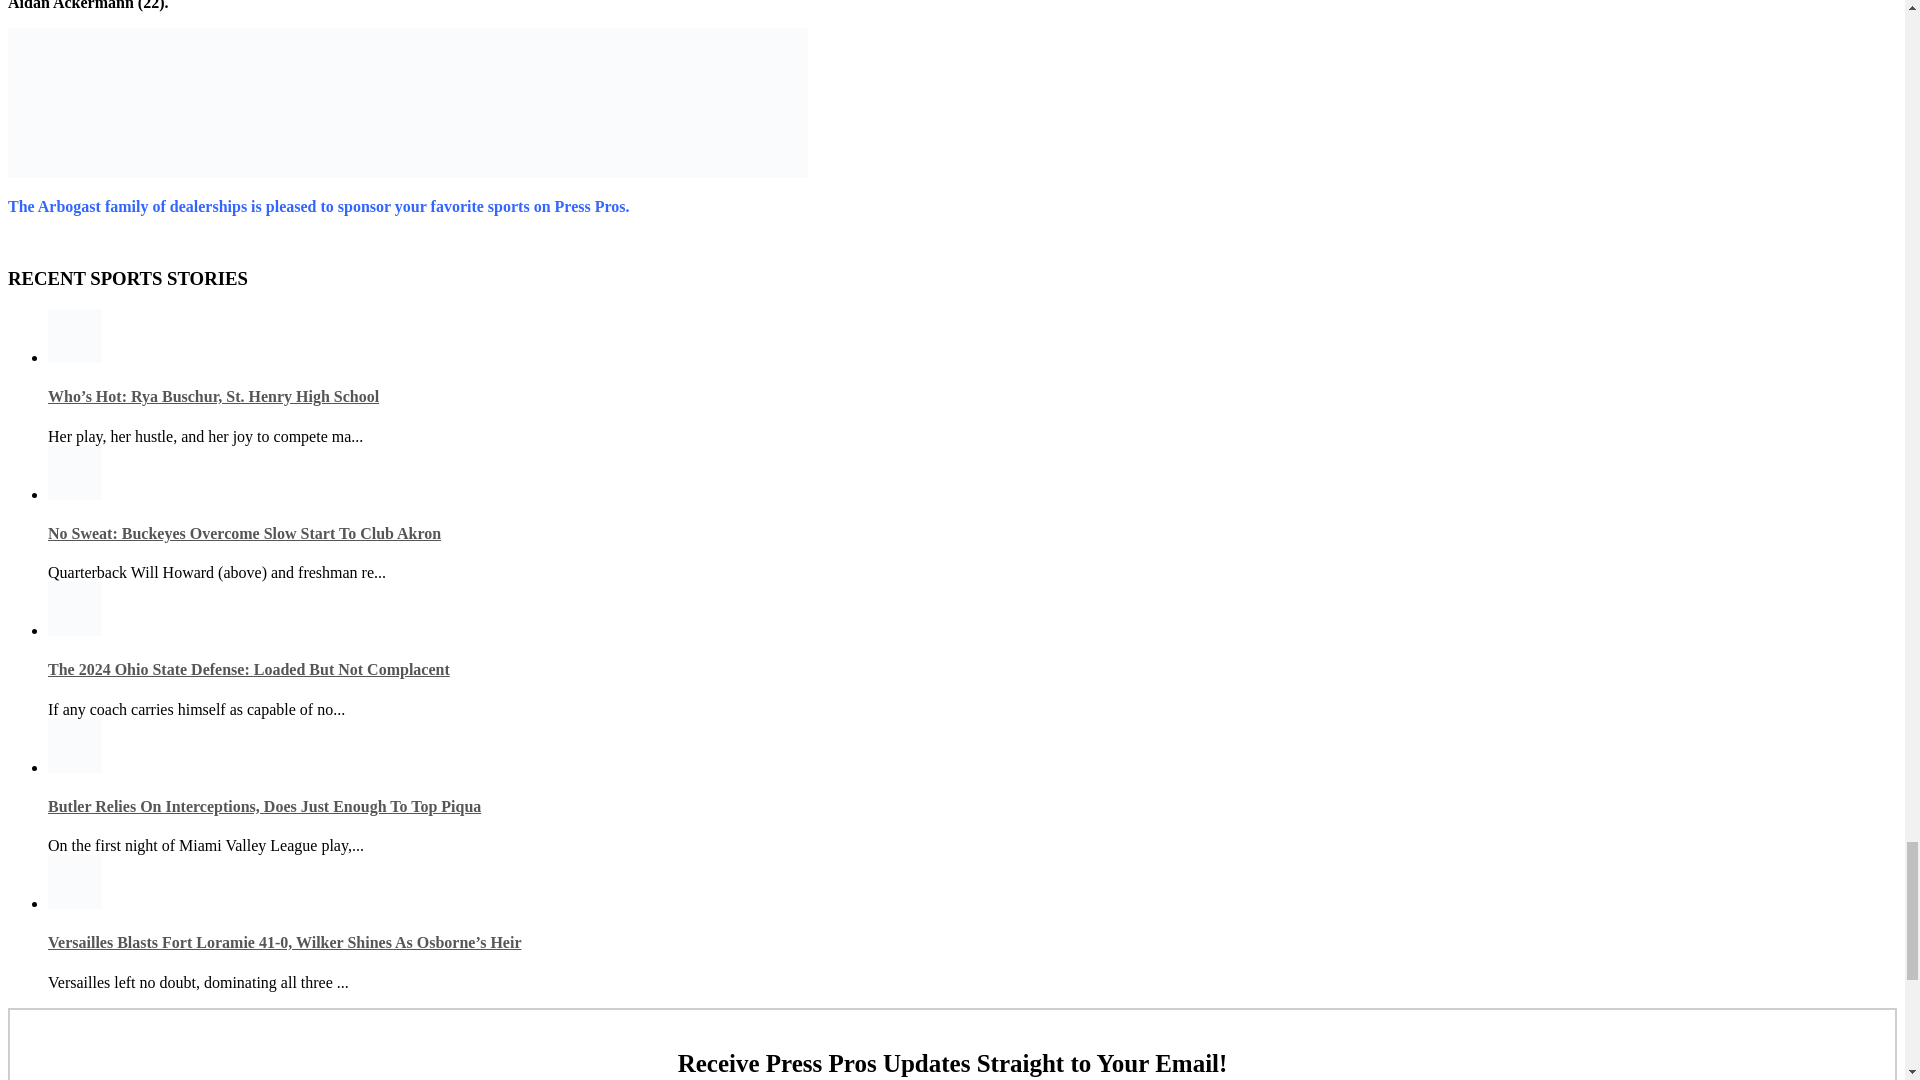  I want to click on The 2024 Ohio State Defense: Loaded But Not Complacent, so click(248, 669).